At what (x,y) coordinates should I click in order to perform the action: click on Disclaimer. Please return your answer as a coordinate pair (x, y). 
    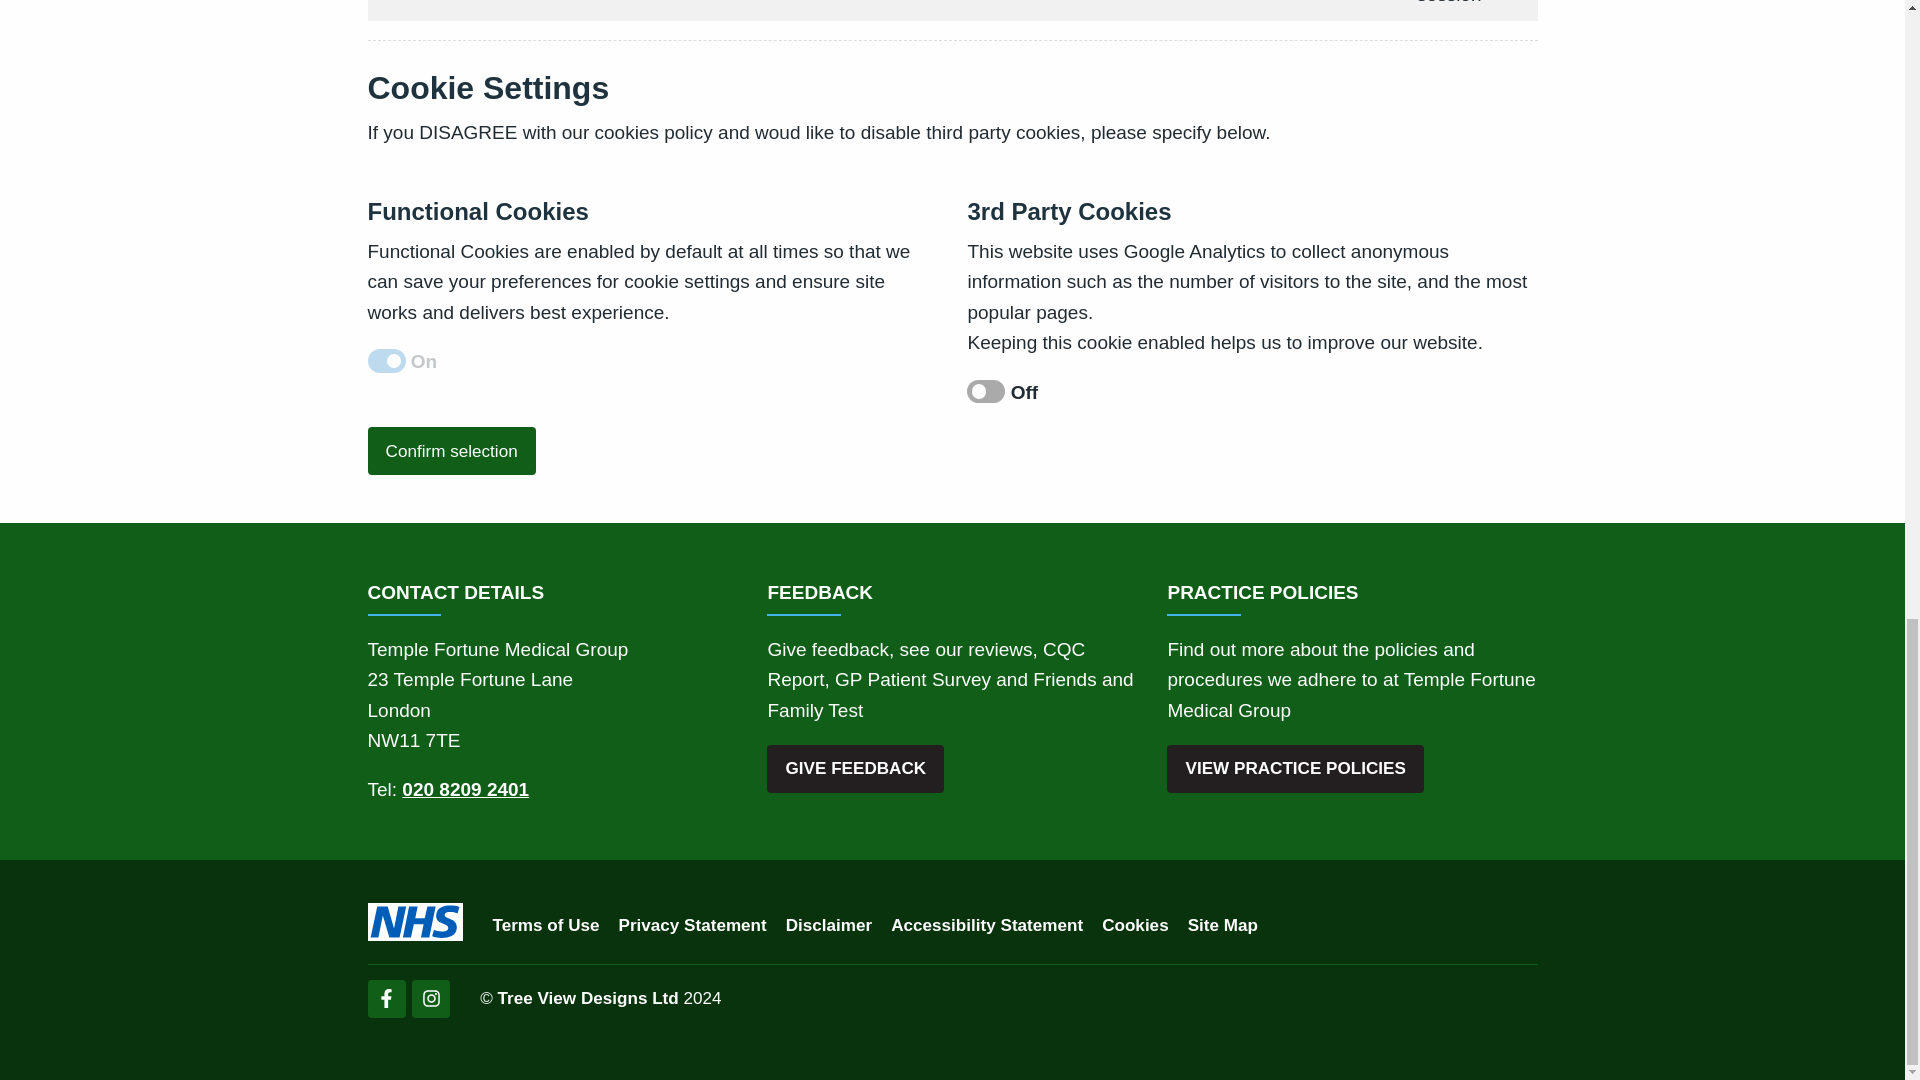
    Looking at the image, I should click on (828, 925).